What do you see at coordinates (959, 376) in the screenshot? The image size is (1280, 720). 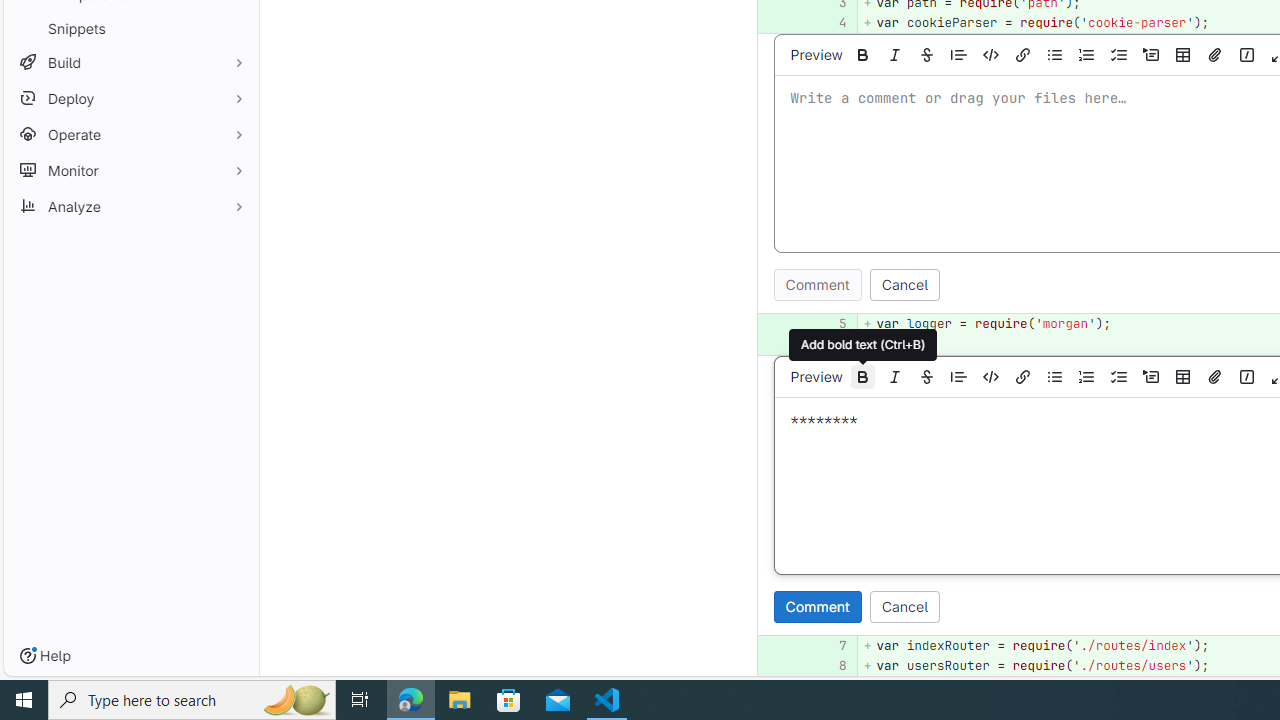 I see `Insert a quote` at bounding box center [959, 376].